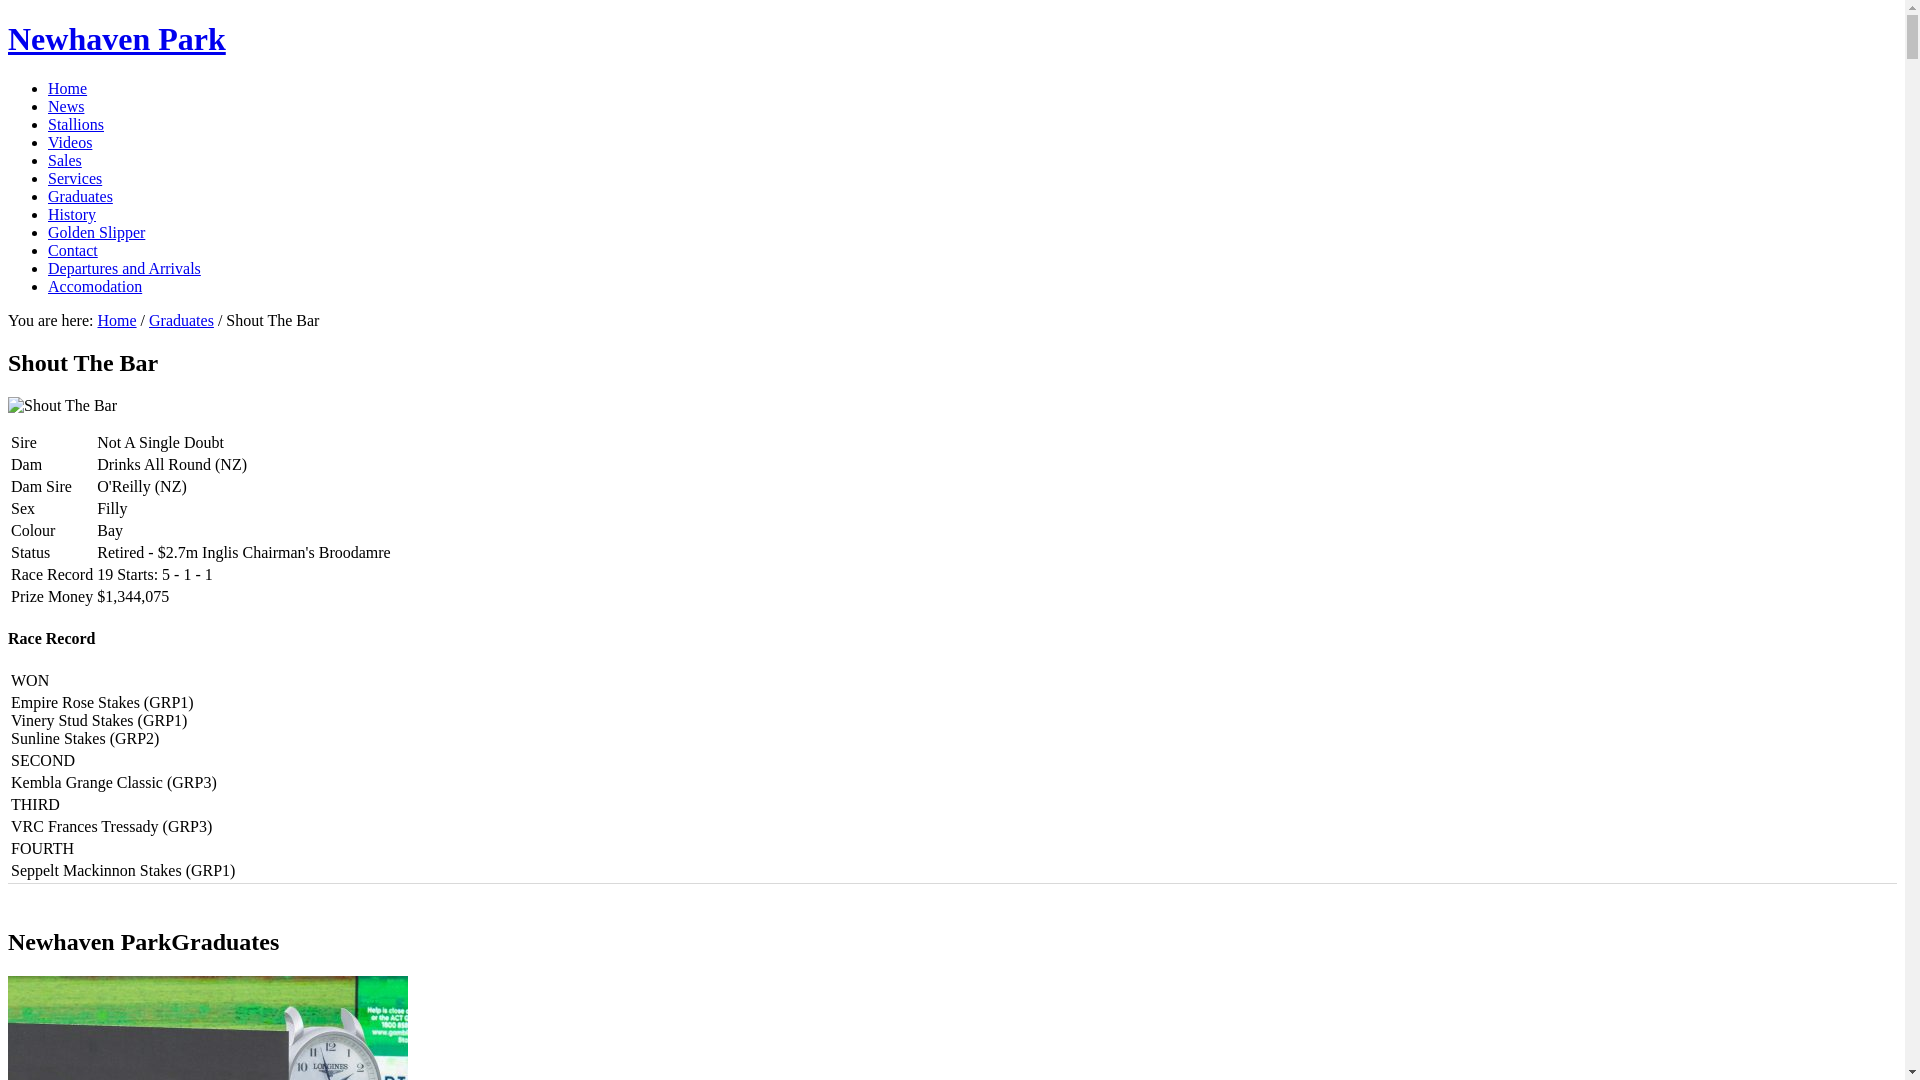  What do you see at coordinates (73, 250) in the screenshot?
I see `Contact` at bounding box center [73, 250].